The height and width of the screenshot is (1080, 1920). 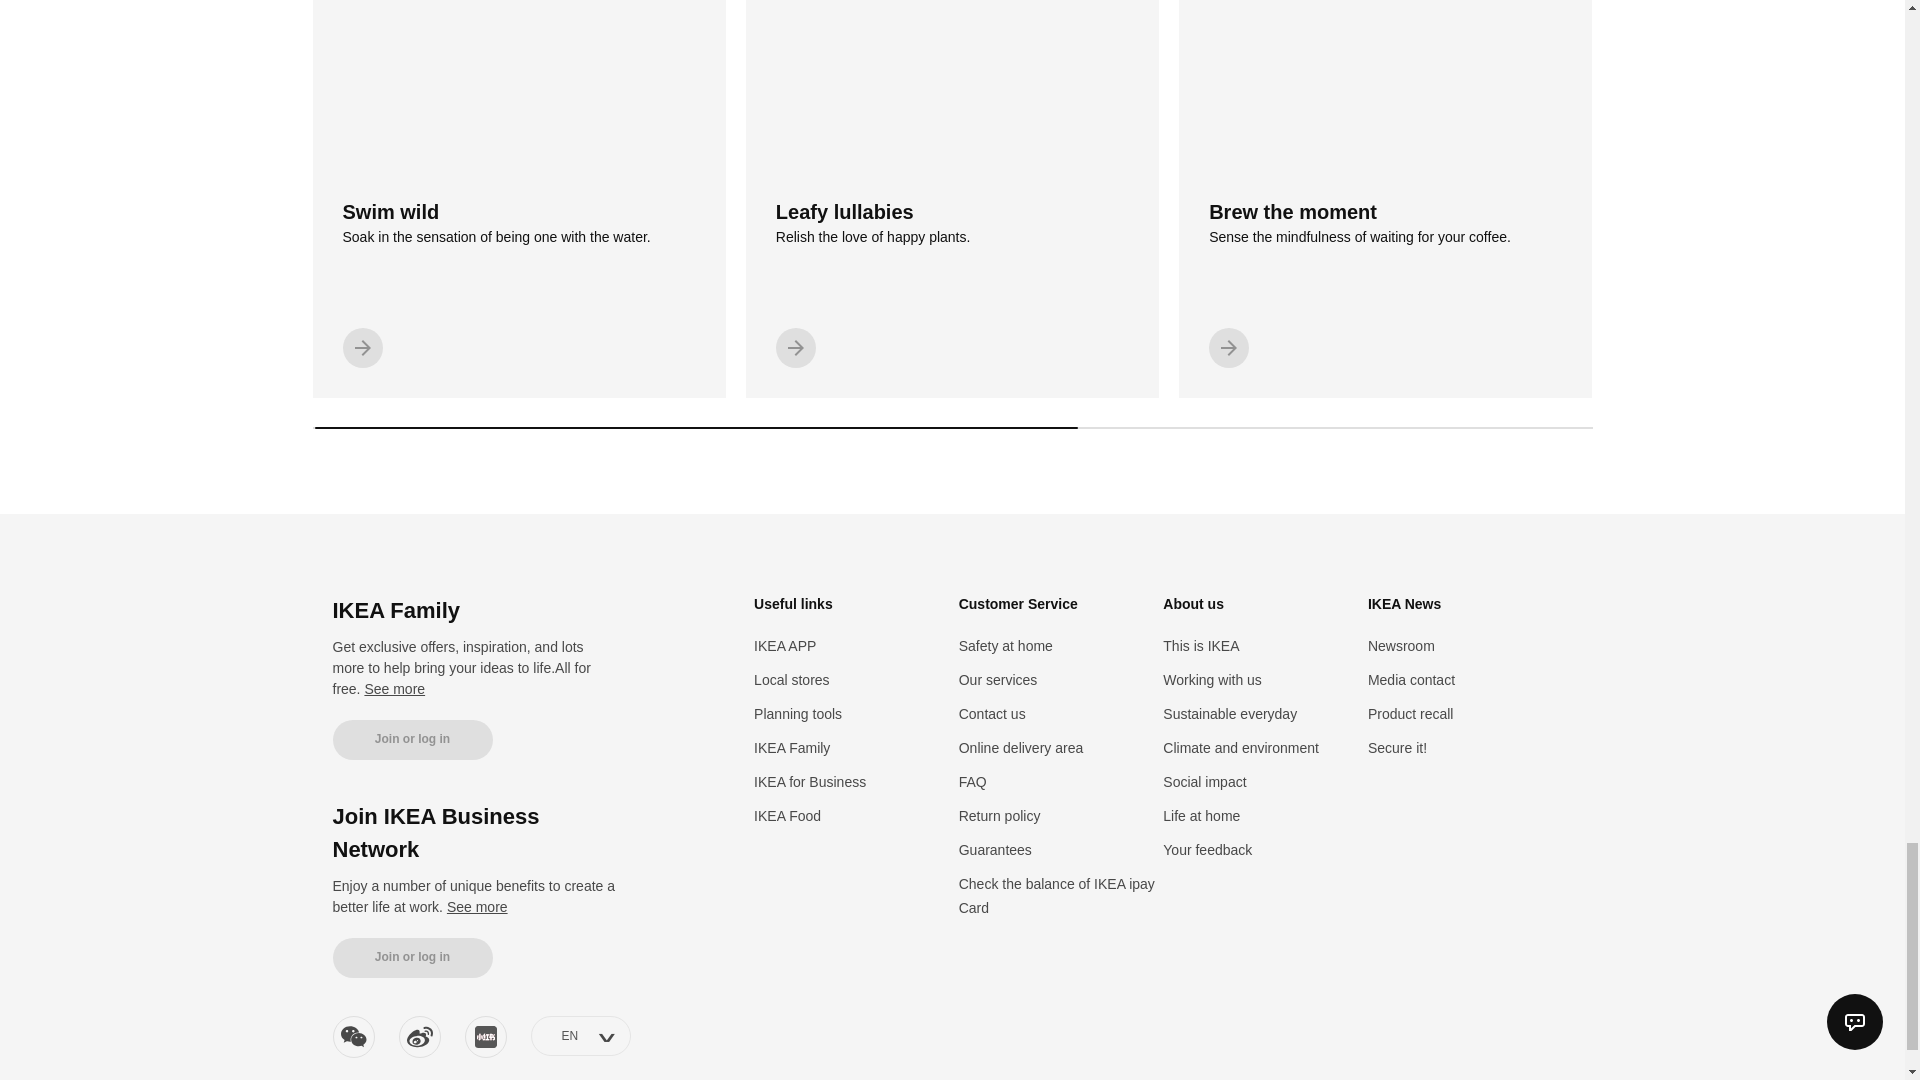 What do you see at coordinates (788, 816) in the screenshot?
I see `IKEA Food` at bounding box center [788, 816].